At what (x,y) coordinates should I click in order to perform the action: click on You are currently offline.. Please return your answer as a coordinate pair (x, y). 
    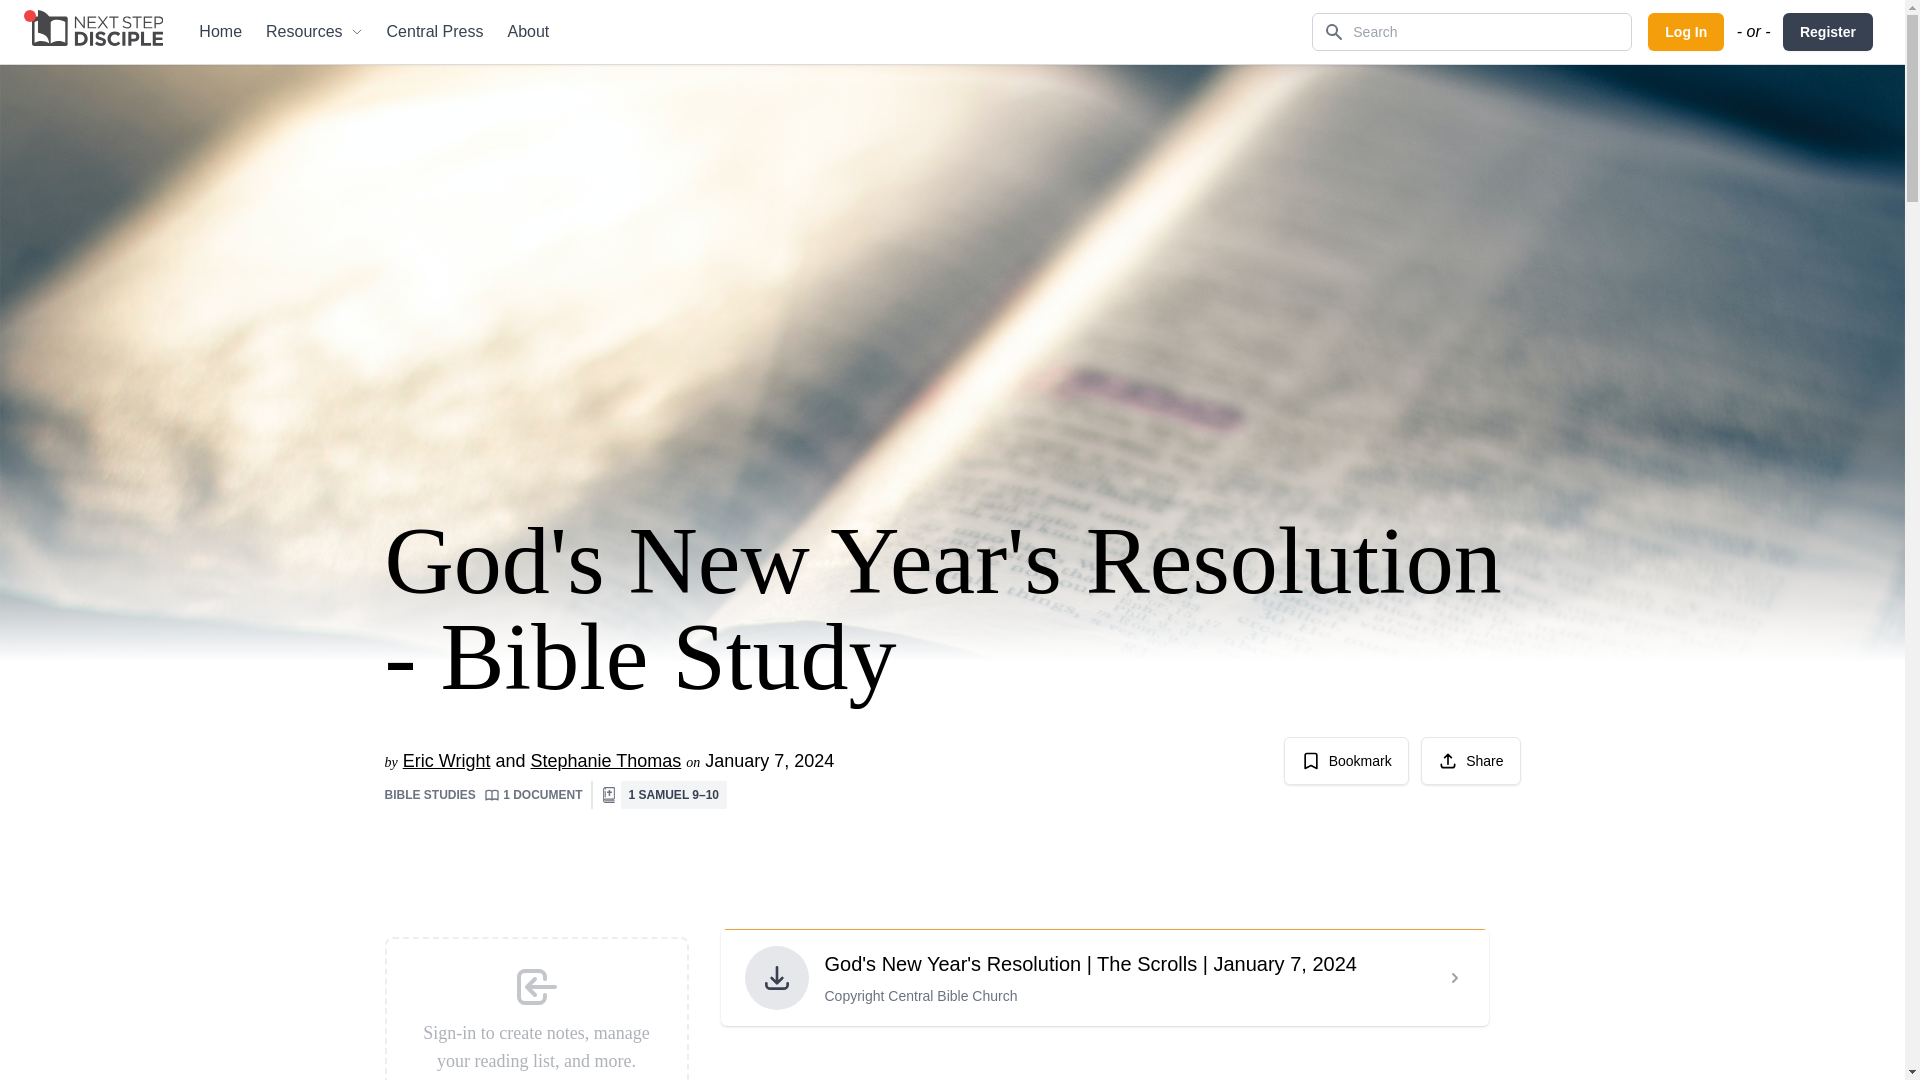
    Looking at the image, I should click on (30, 15).